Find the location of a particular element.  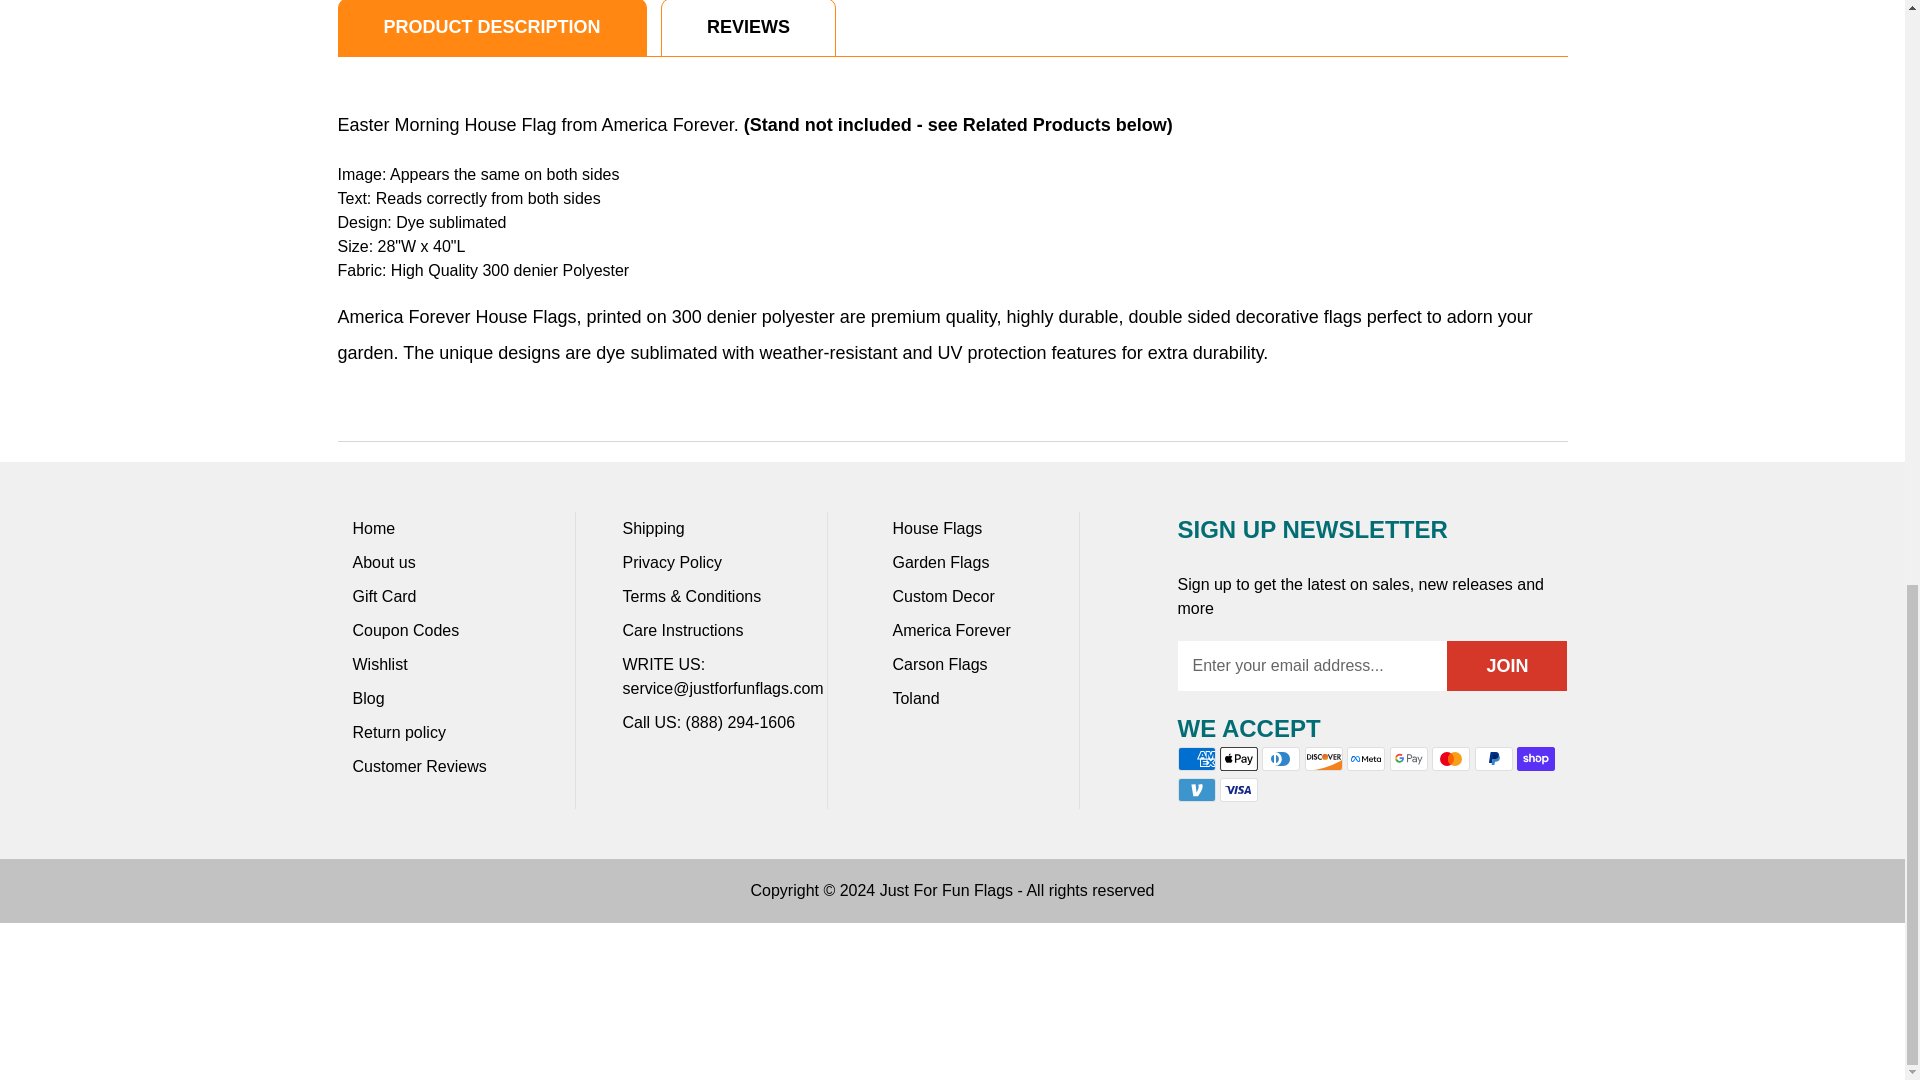

PayPal is located at coordinates (1493, 759).